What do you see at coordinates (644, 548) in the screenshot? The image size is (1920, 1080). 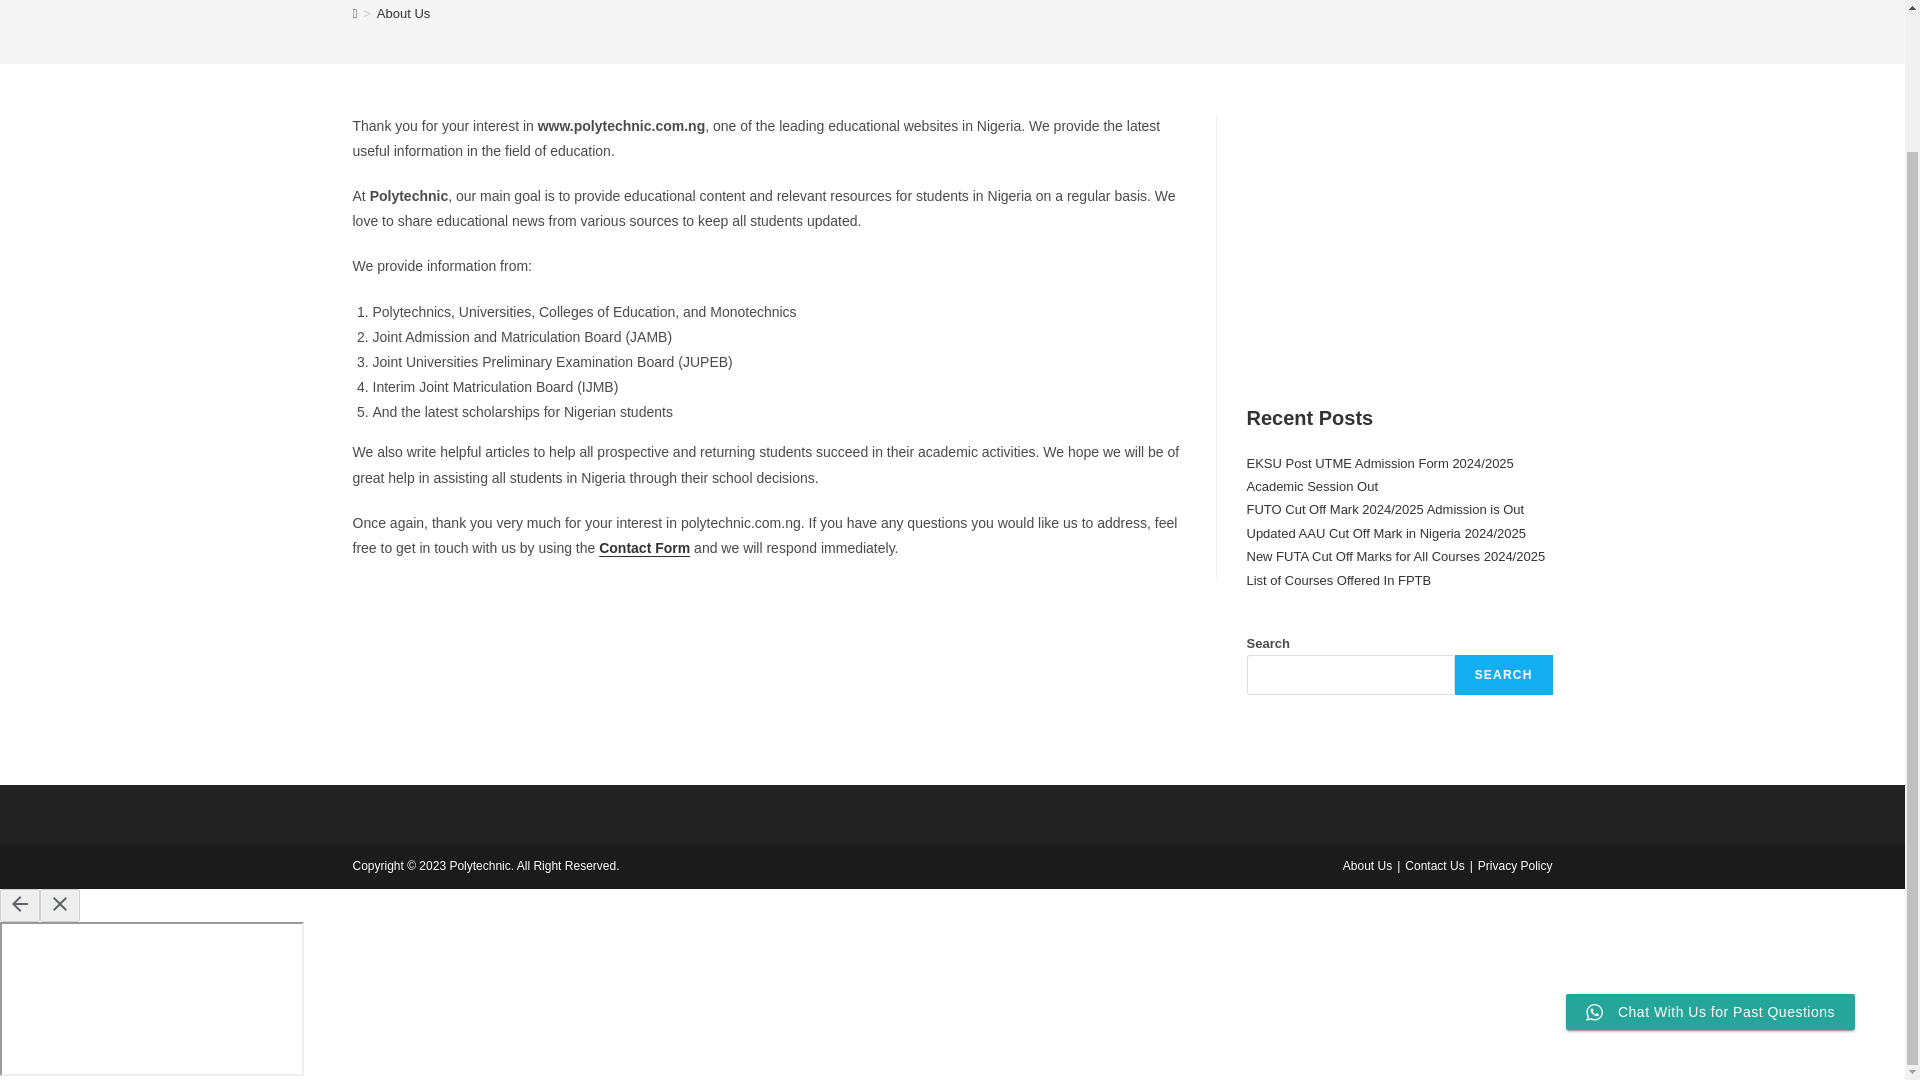 I see `Contact Form` at bounding box center [644, 548].